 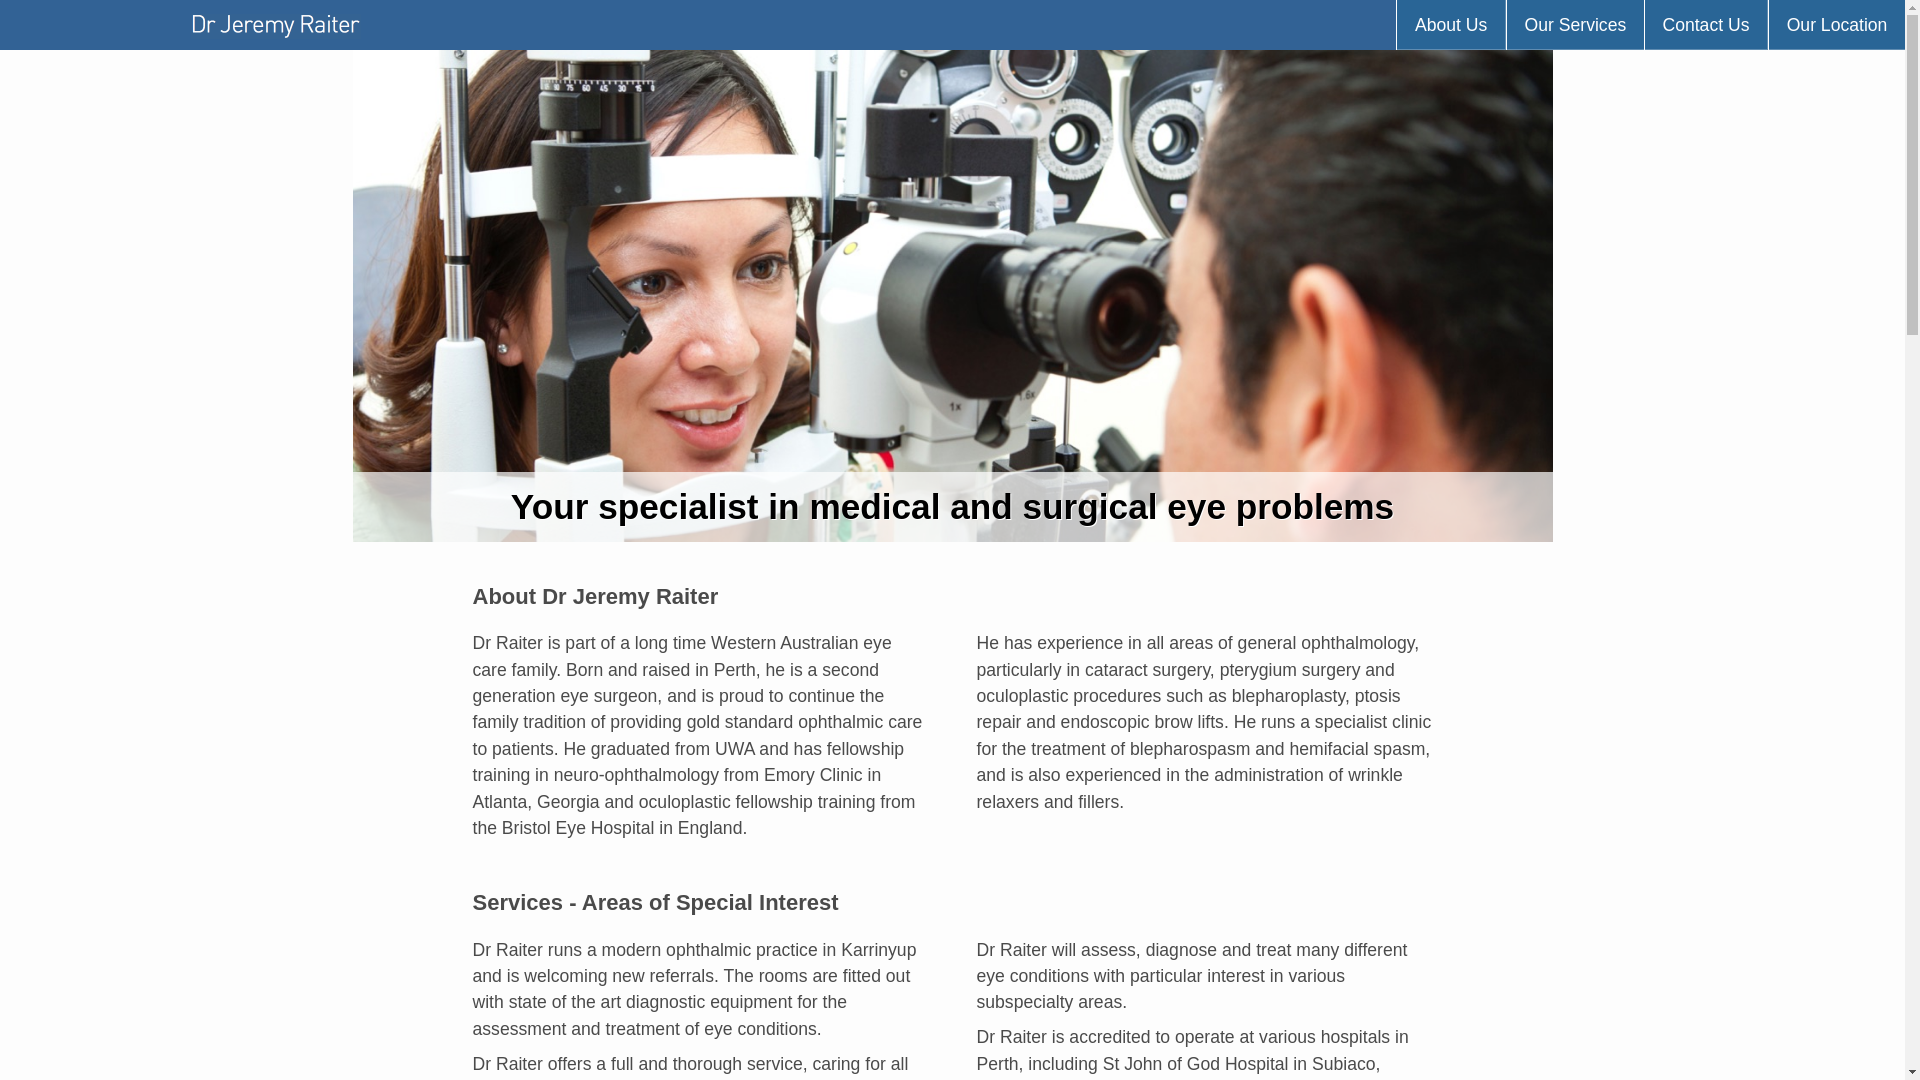 I want to click on Contact Us, so click(x=1706, y=26).